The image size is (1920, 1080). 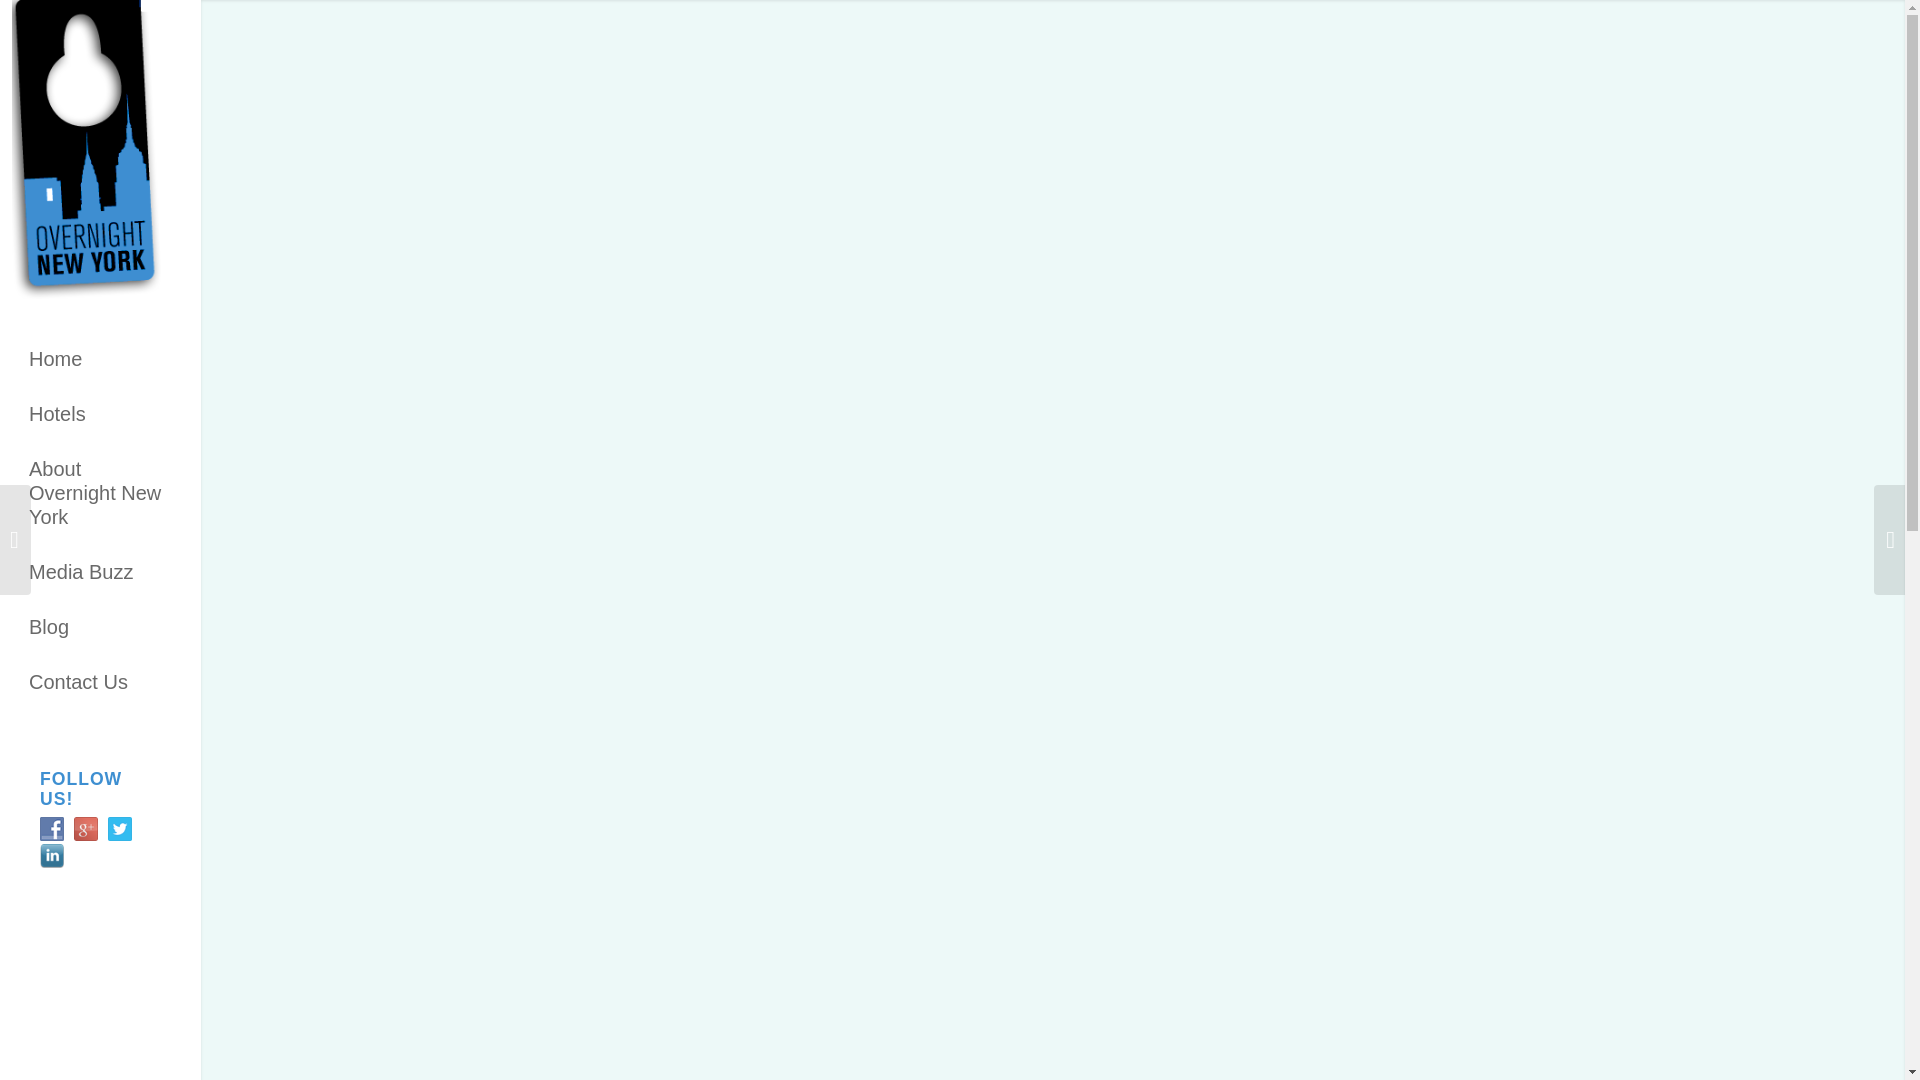 What do you see at coordinates (100, 414) in the screenshot?
I see `Hotels` at bounding box center [100, 414].